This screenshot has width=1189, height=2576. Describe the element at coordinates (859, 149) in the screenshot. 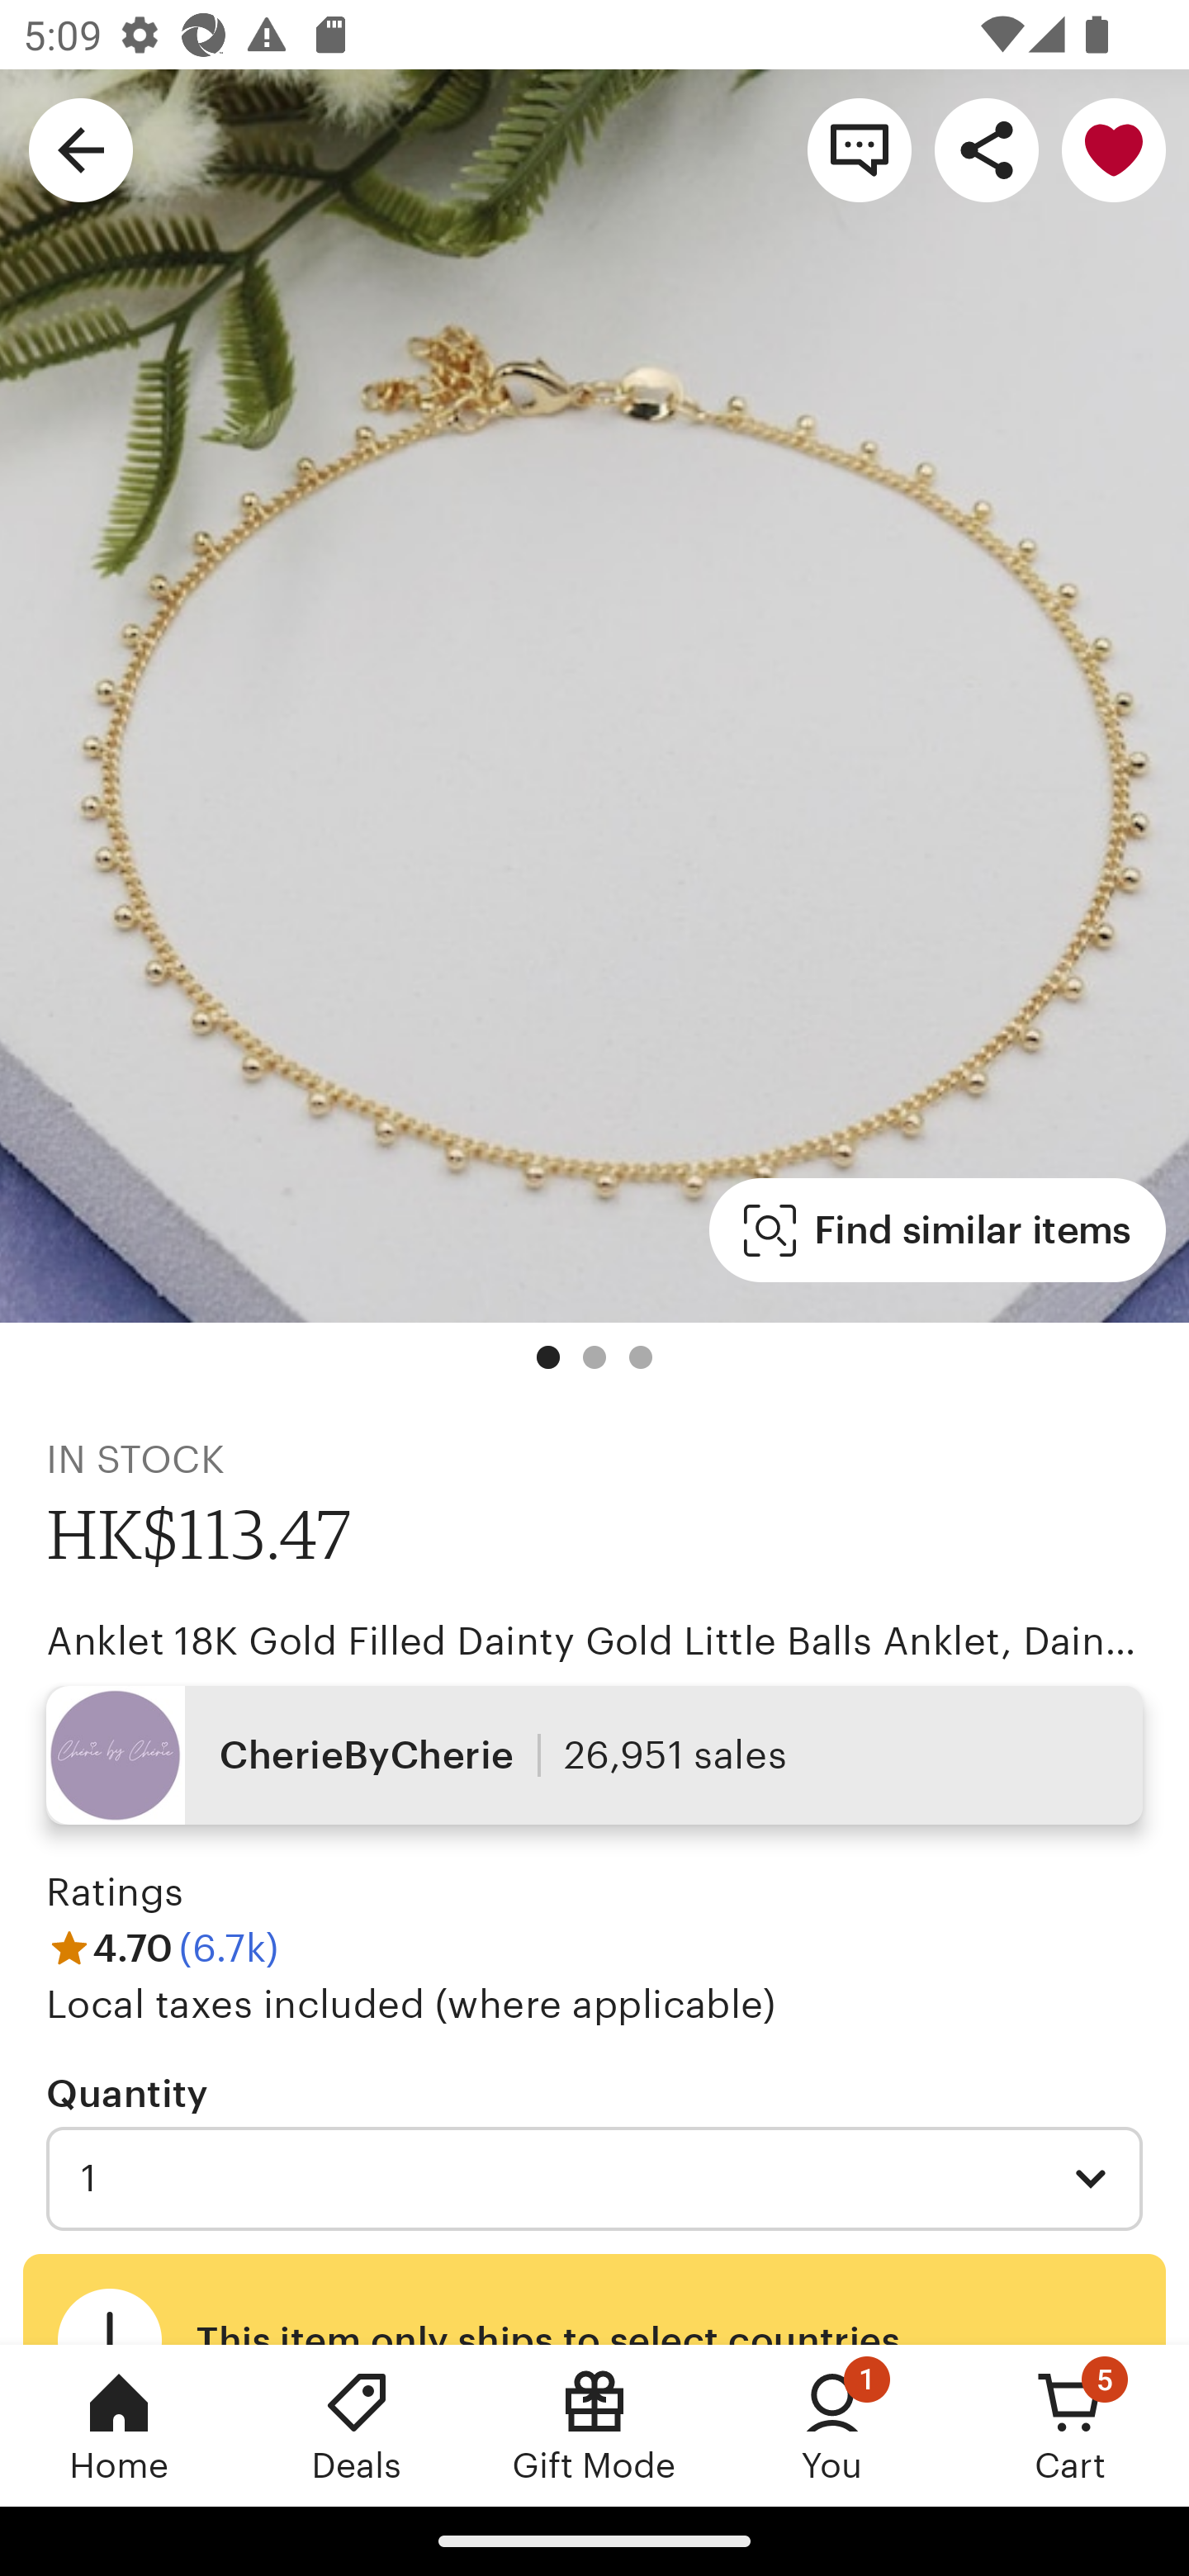

I see `Contact shop` at that location.